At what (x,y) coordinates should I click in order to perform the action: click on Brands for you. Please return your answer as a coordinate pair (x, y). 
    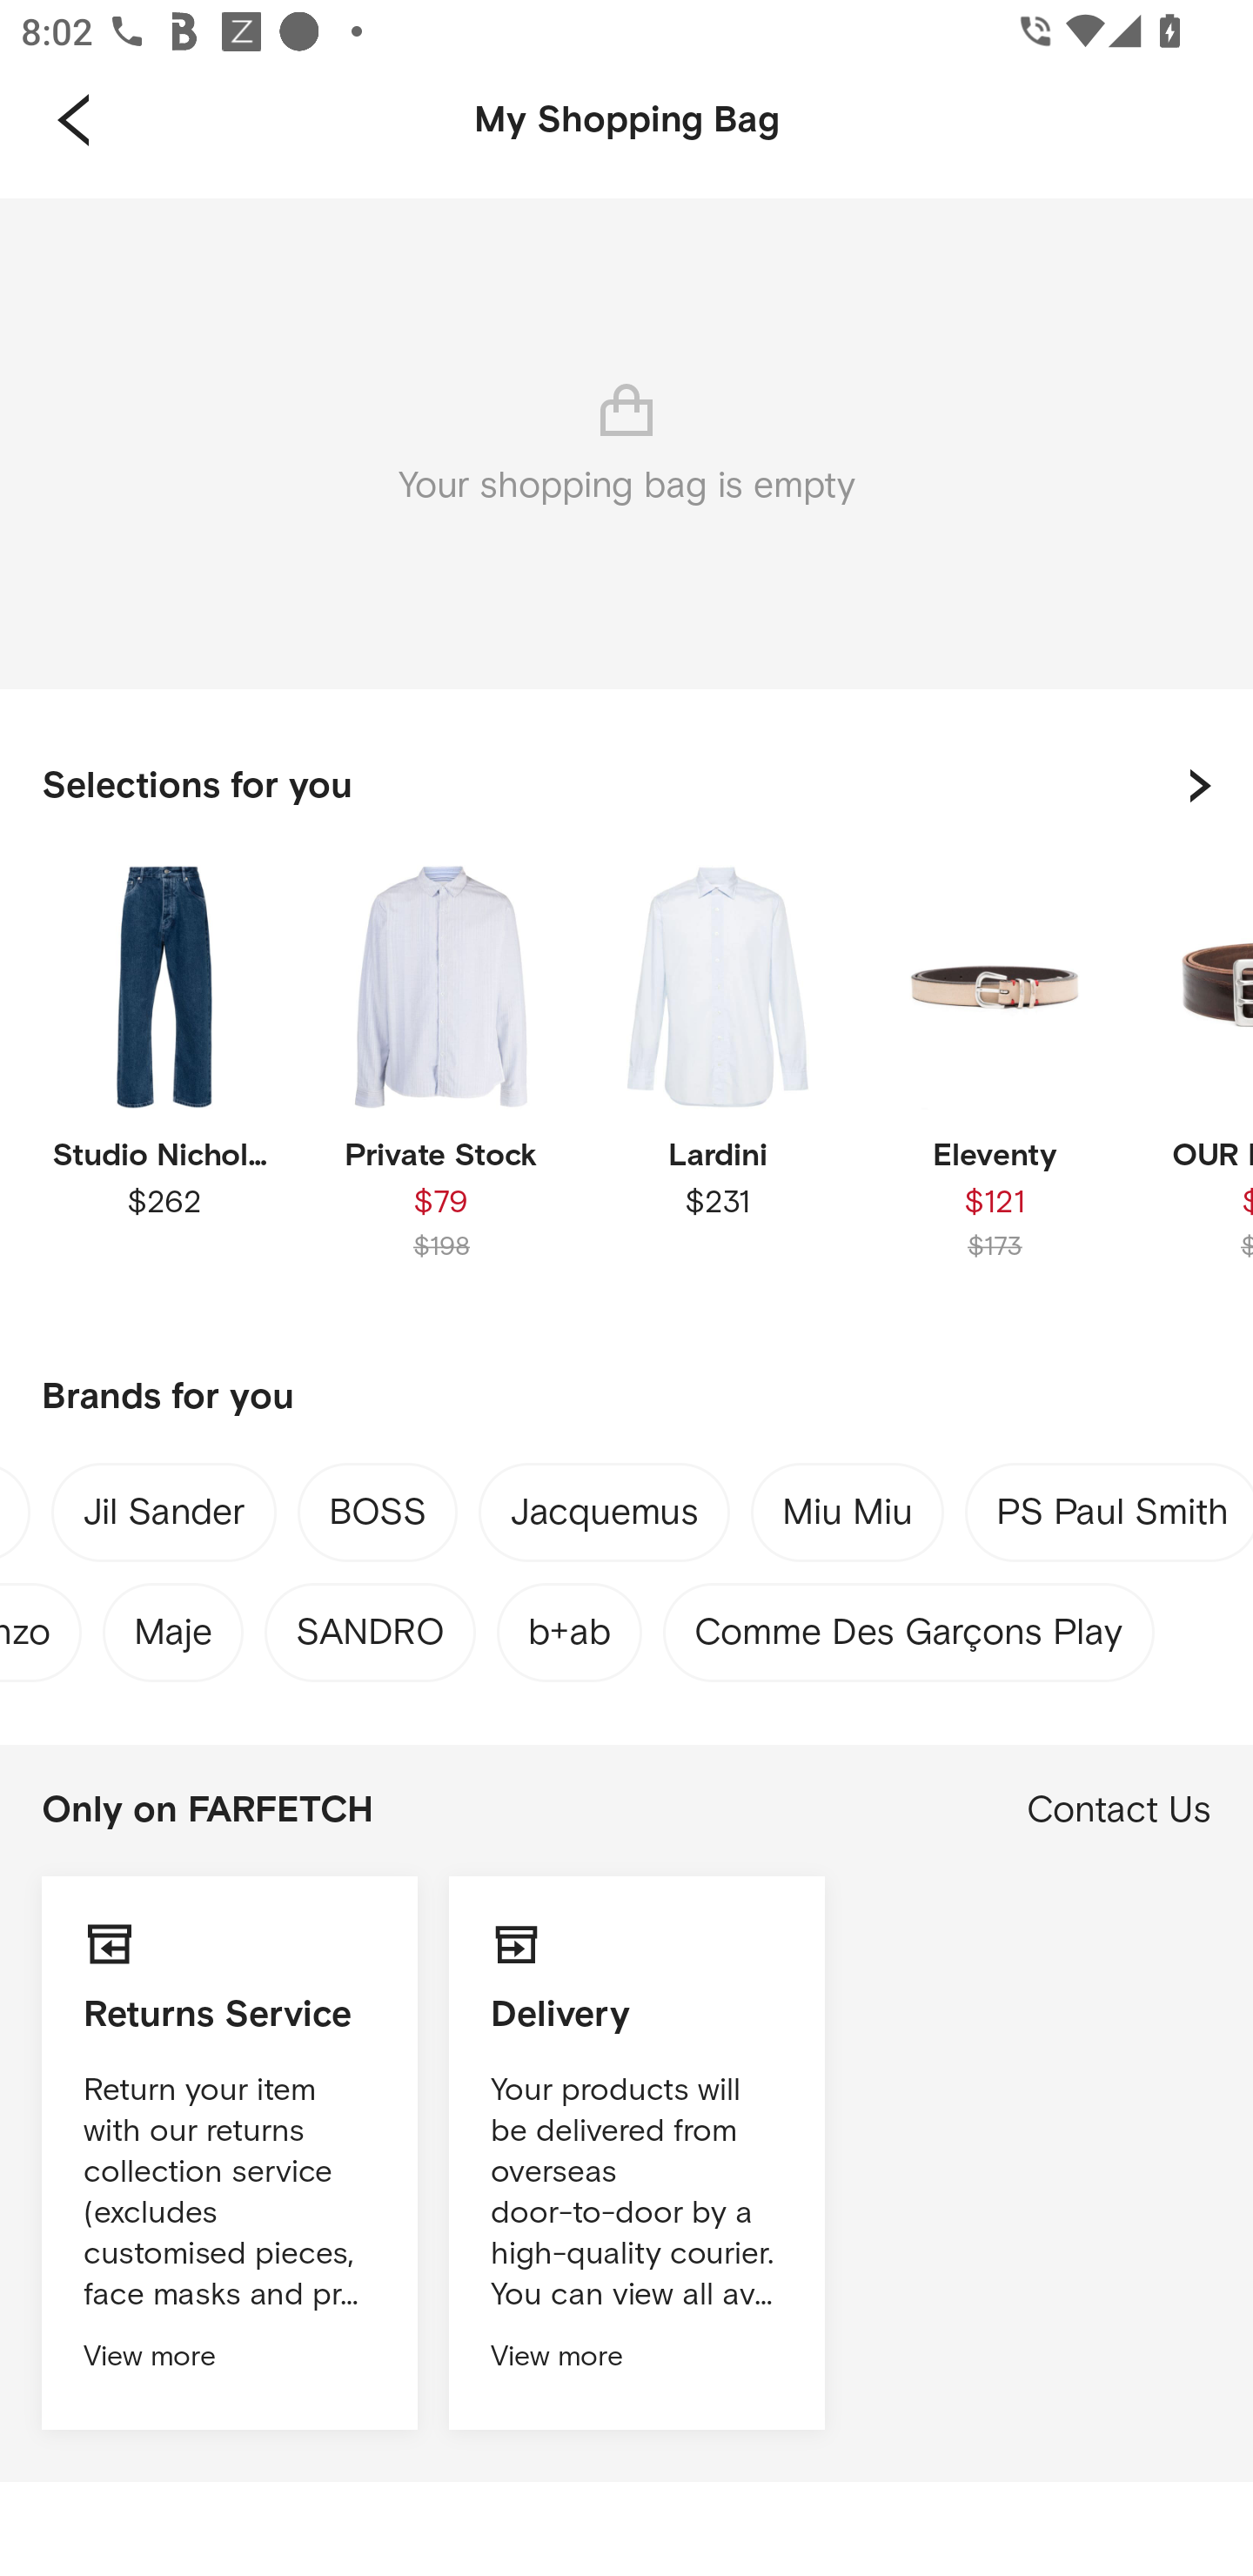
    Looking at the image, I should click on (626, 1398).